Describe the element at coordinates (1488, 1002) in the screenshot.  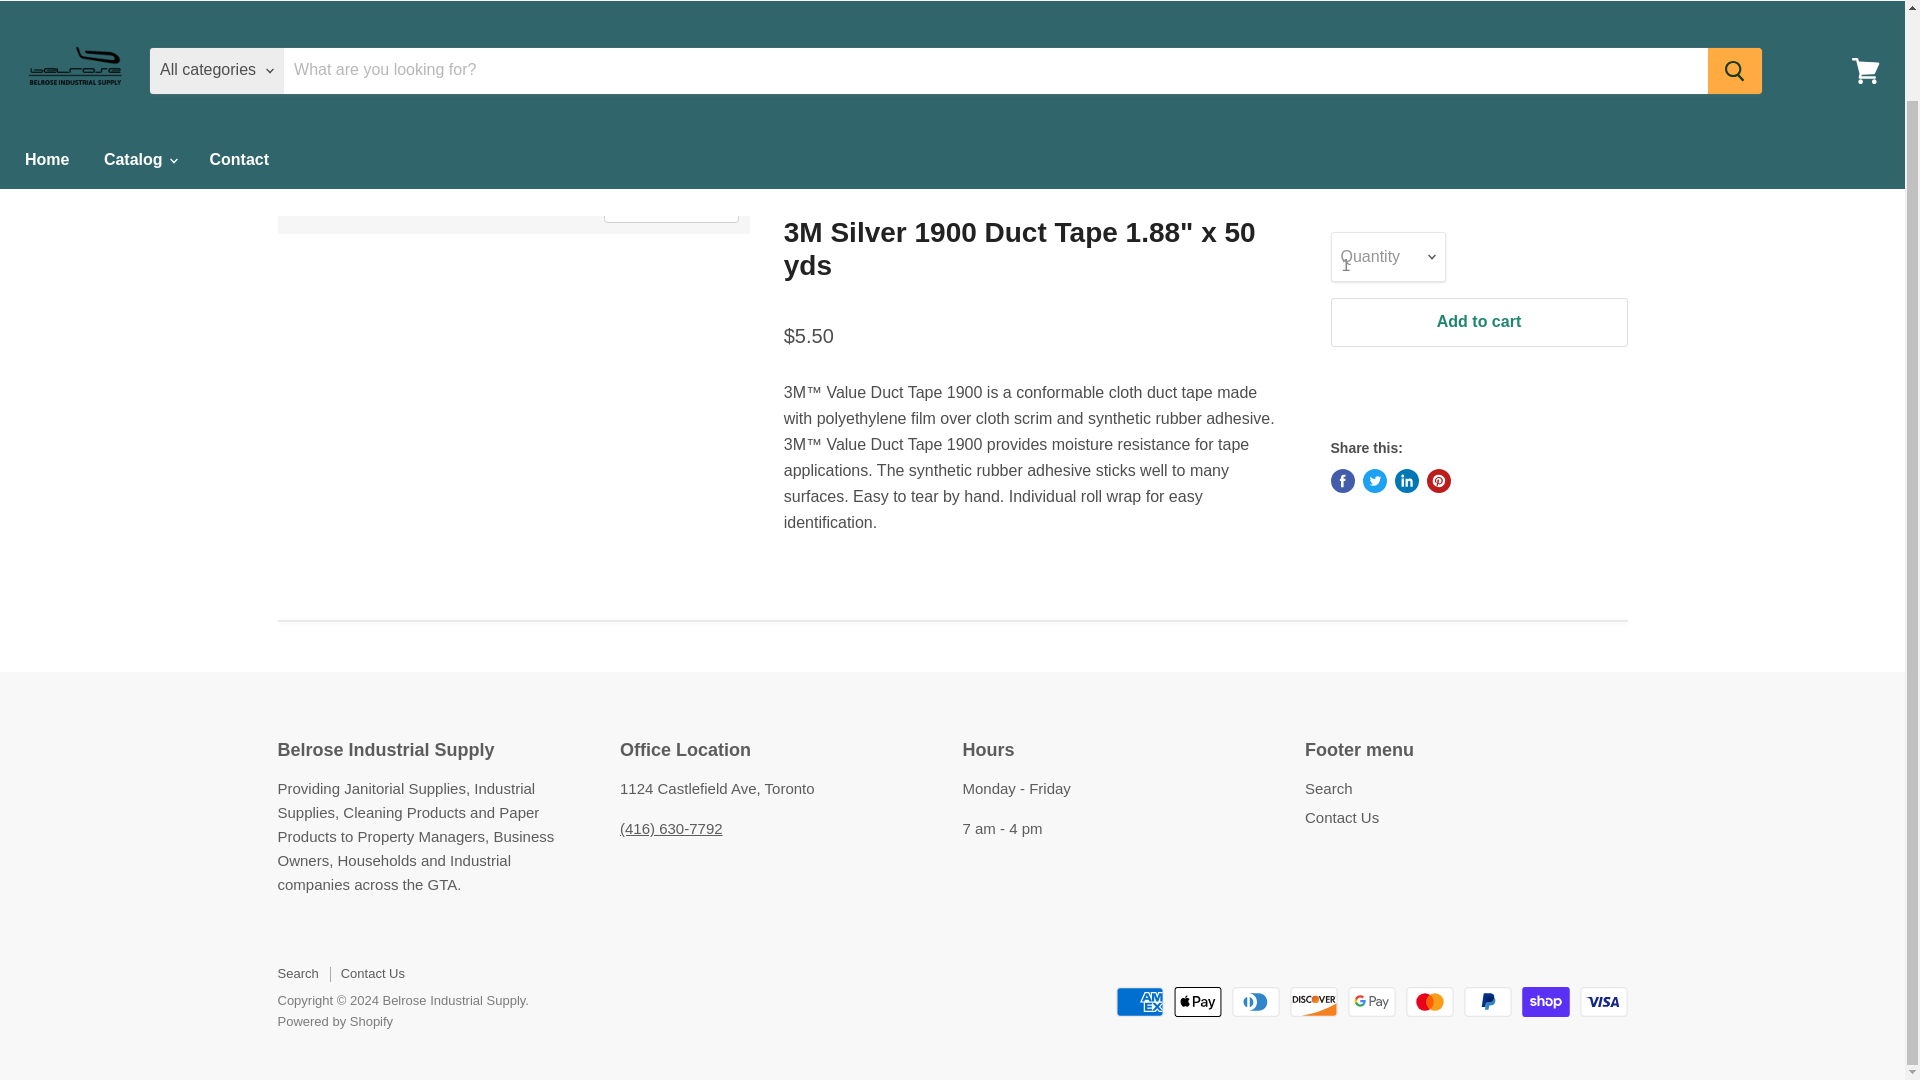
I see `PayPal` at that location.